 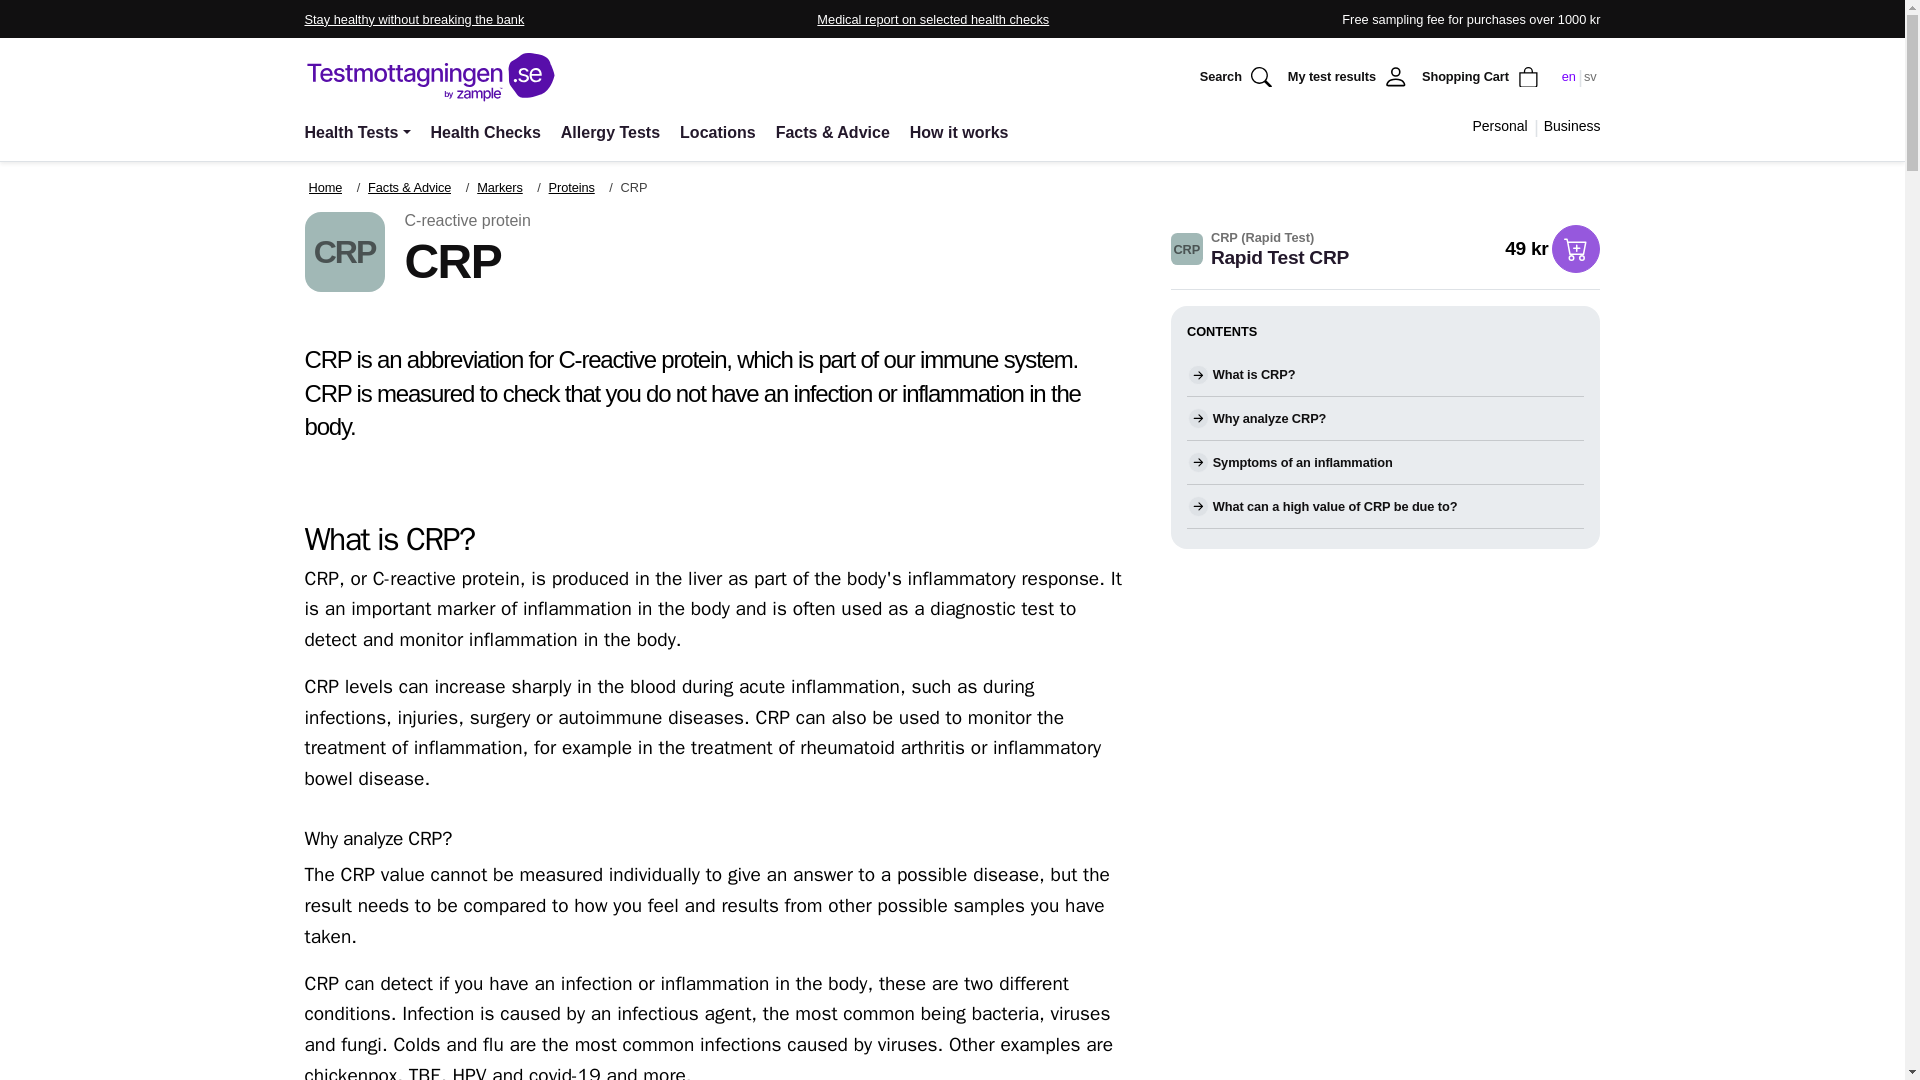 What do you see at coordinates (1572, 126) in the screenshot?
I see `Business` at bounding box center [1572, 126].